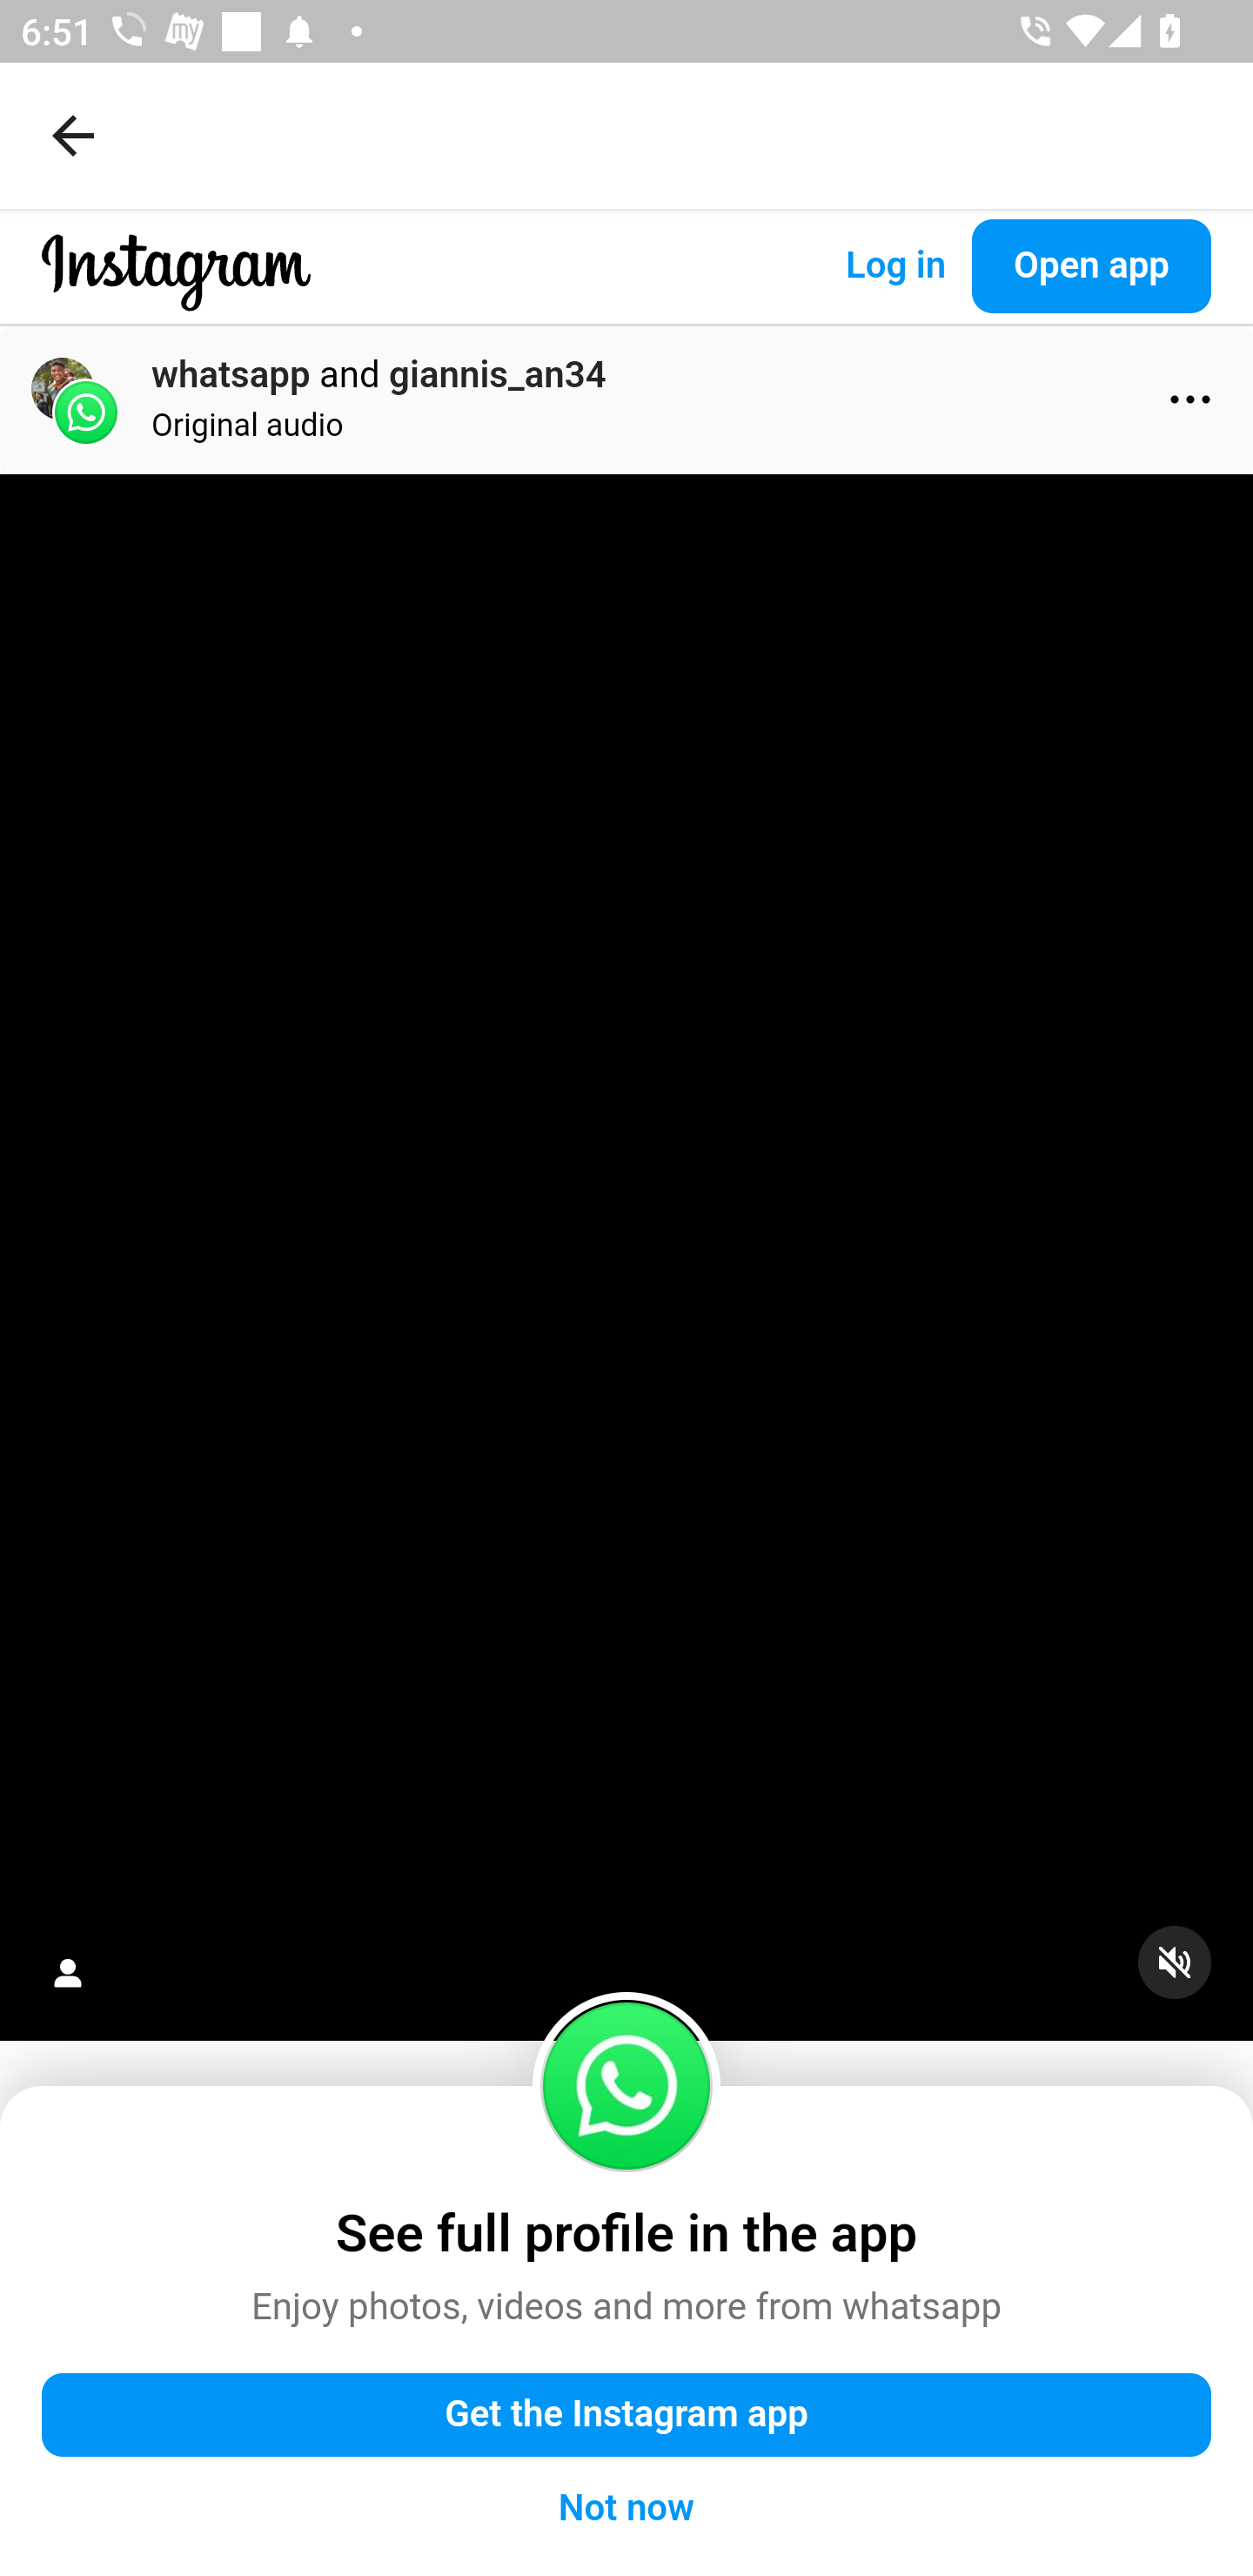 The image size is (1253, 2576). What do you see at coordinates (1196, 1983) in the screenshot?
I see `Toggle audio` at bounding box center [1196, 1983].